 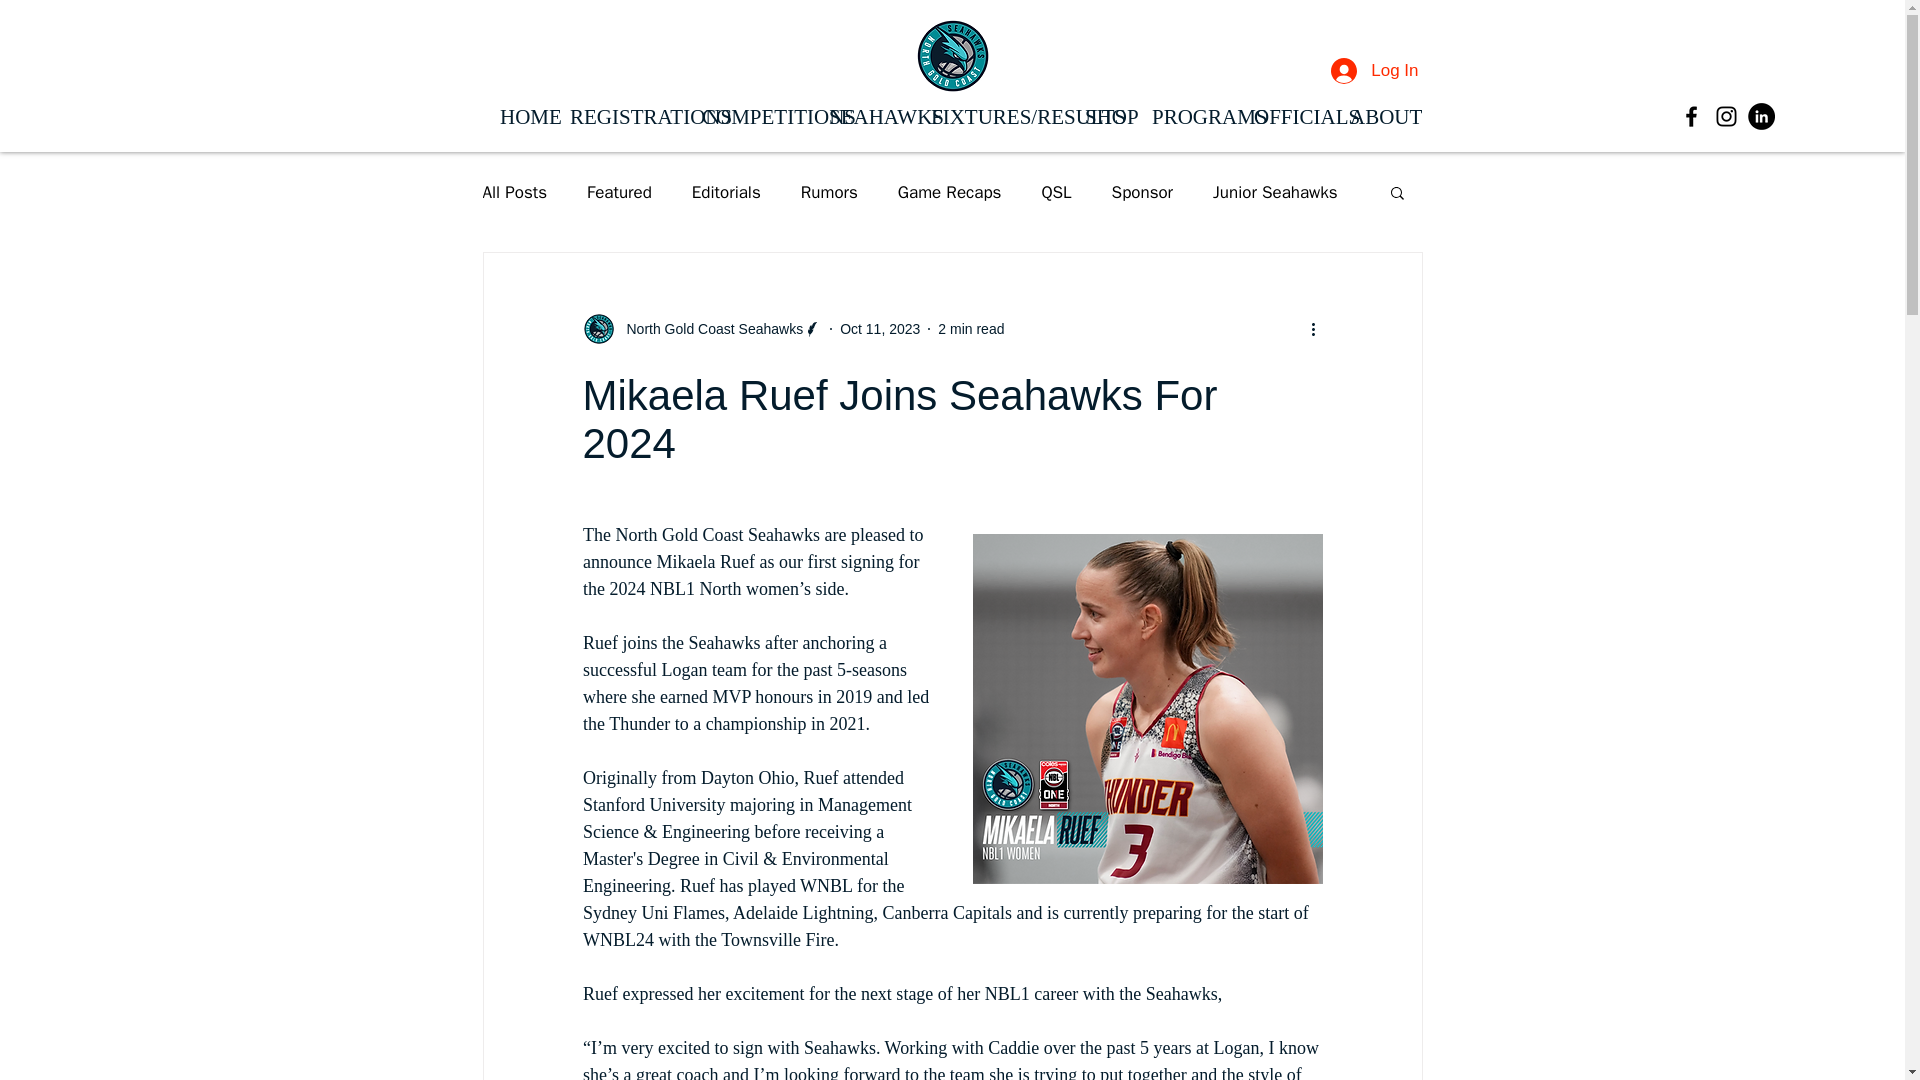 What do you see at coordinates (1374, 70) in the screenshot?
I see `Log In` at bounding box center [1374, 70].